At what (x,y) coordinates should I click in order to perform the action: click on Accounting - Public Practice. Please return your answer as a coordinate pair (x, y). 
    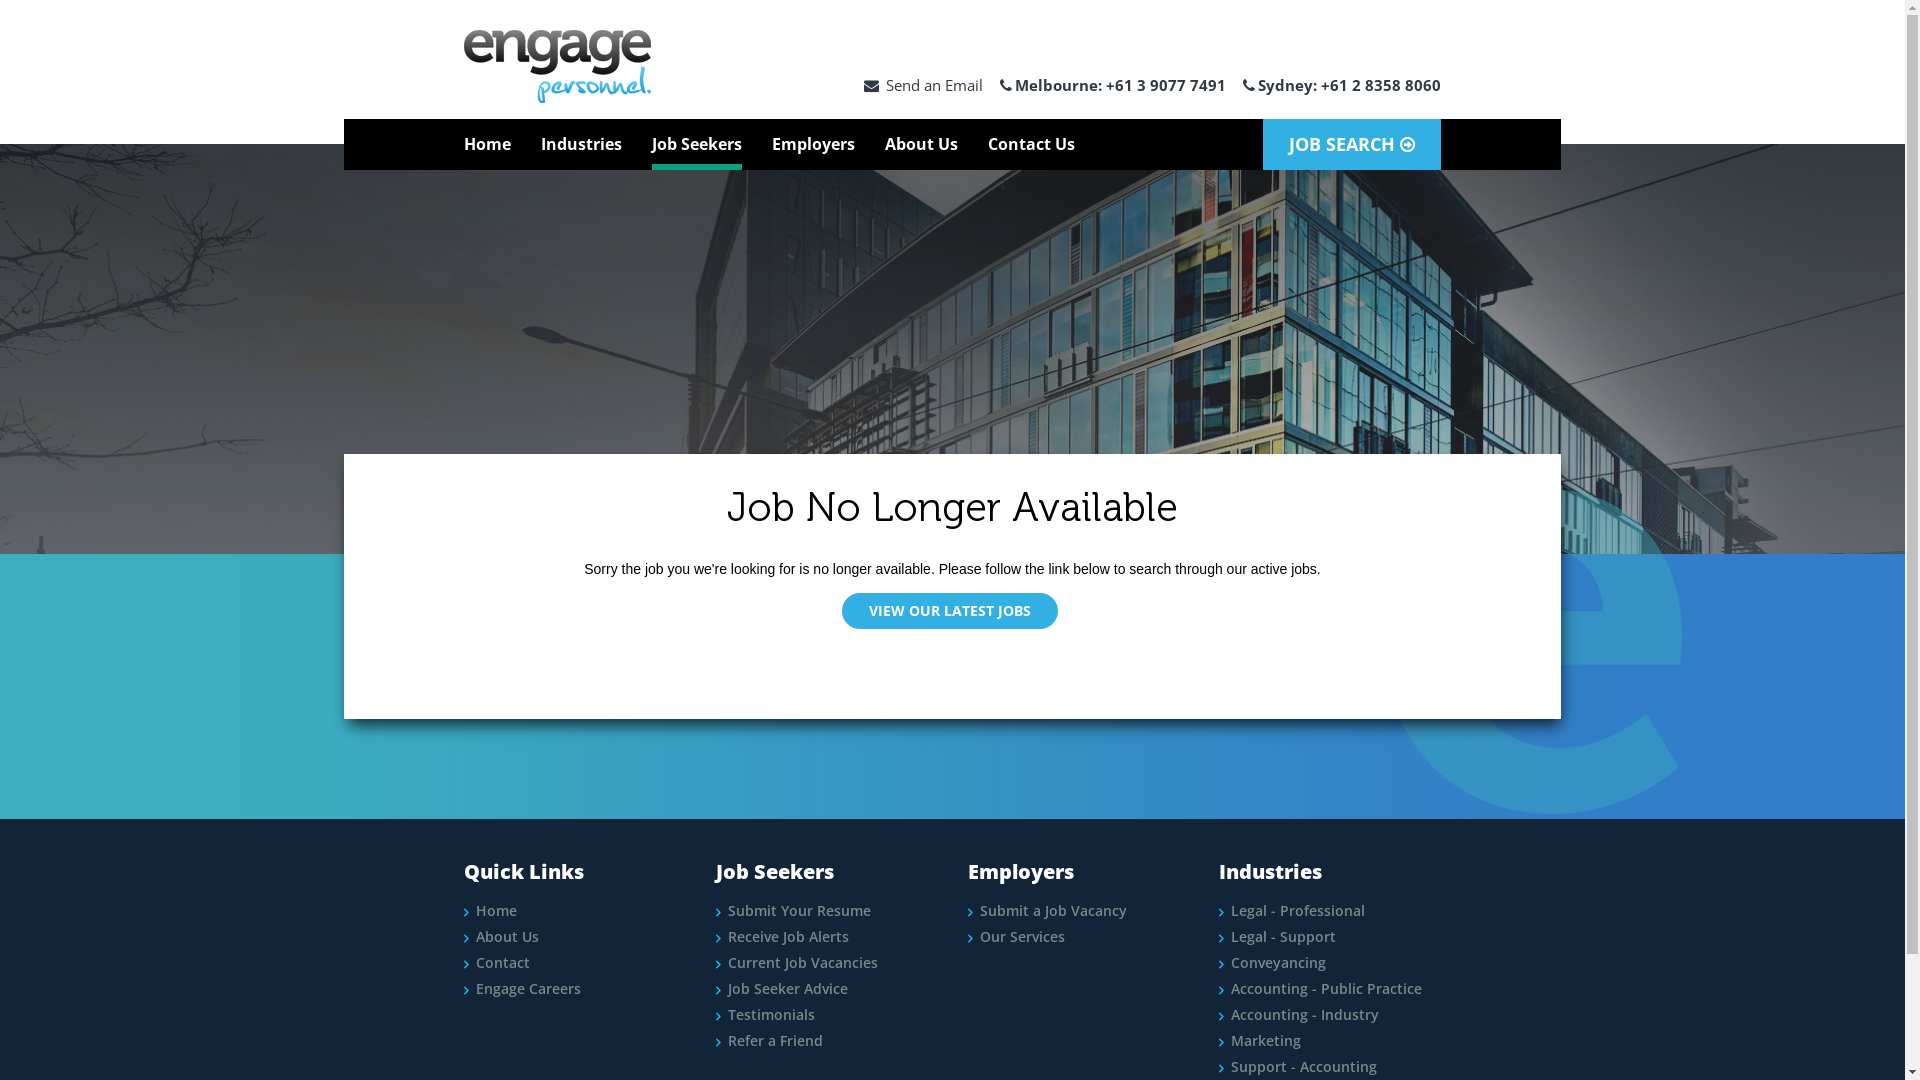
    Looking at the image, I should click on (1320, 989).